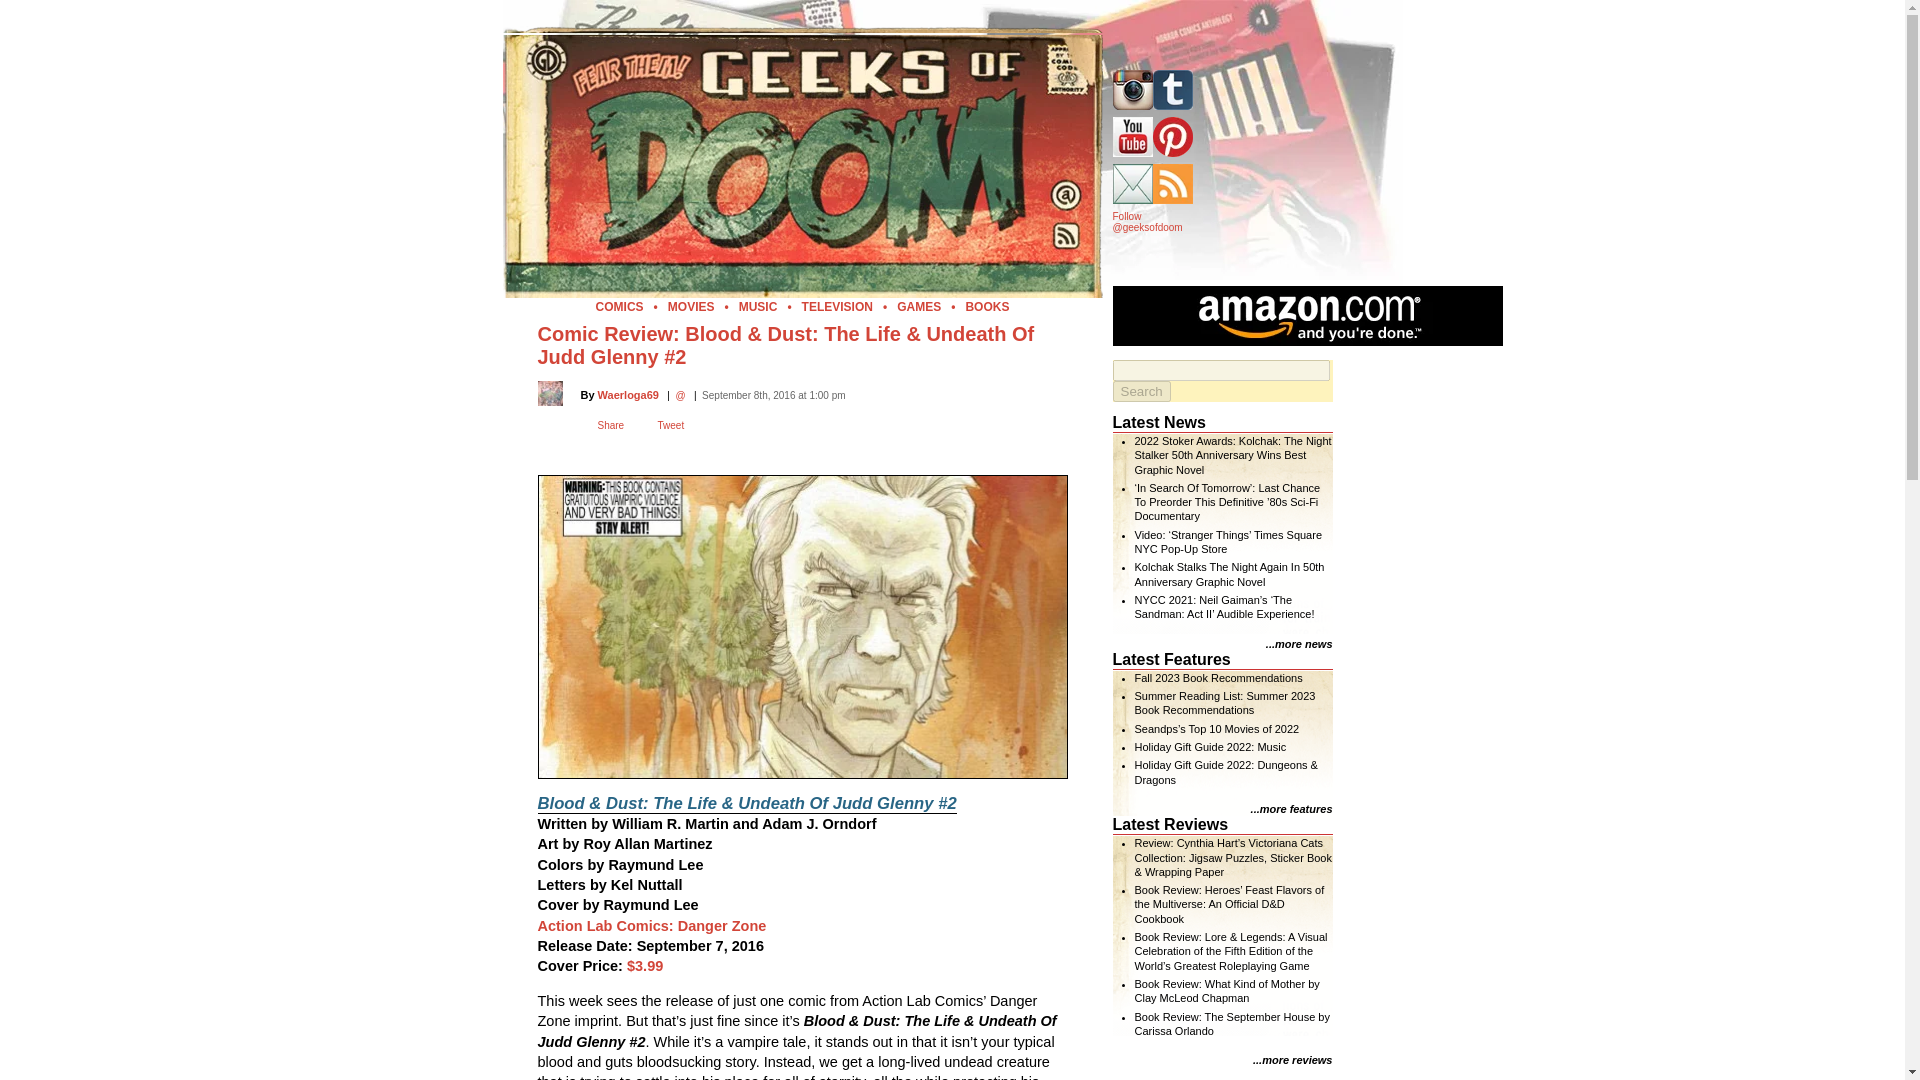 Image resolution: width=1920 pixels, height=1080 pixels. Describe the element at coordinates (758, 307) in the screenshot. I see `MUSIC` at that location.